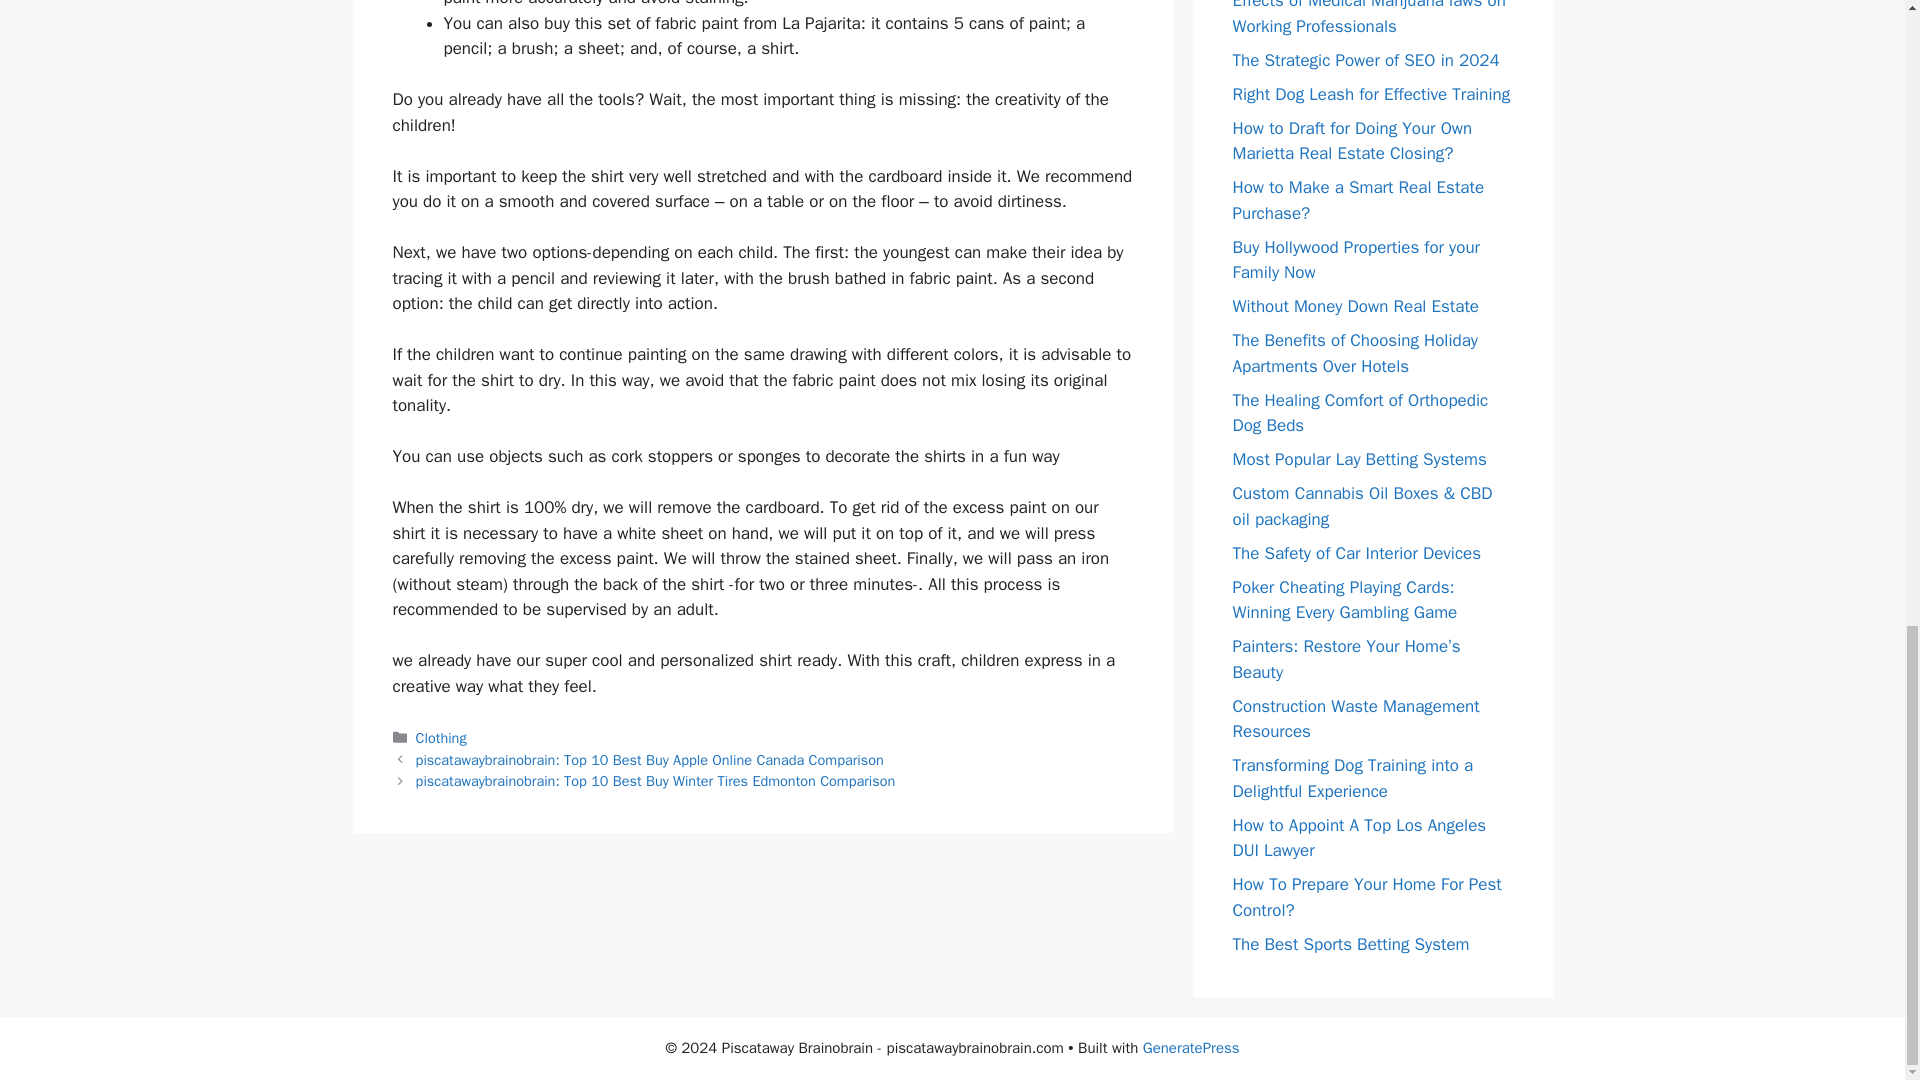 Image resolution: width=1920 pixels, height=1080 pixels. Describe the element at coordinates (1370, 94) in the screenshot. I see `Right Dog Leash for Effective Training` at that location.